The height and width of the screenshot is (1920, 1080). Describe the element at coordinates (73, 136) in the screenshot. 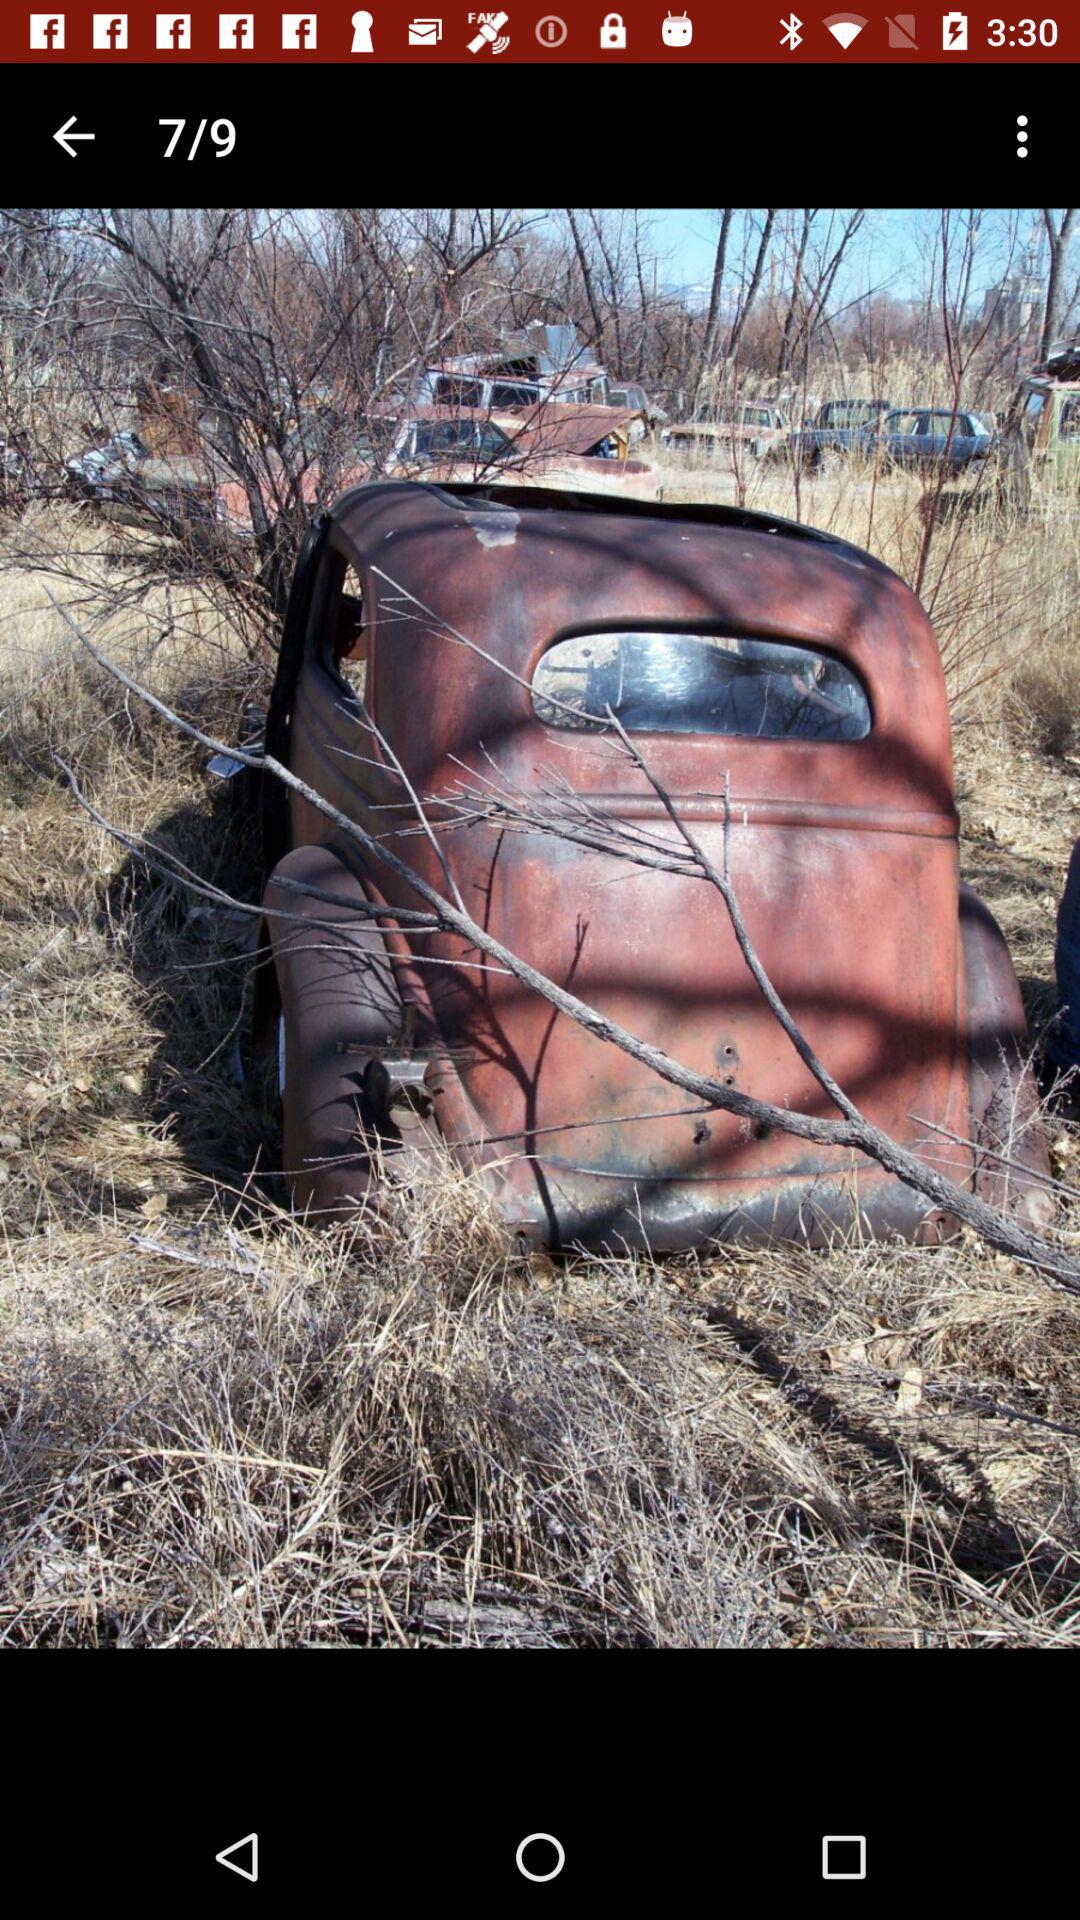

I see `click the item next to the 7/9 app` at that location.